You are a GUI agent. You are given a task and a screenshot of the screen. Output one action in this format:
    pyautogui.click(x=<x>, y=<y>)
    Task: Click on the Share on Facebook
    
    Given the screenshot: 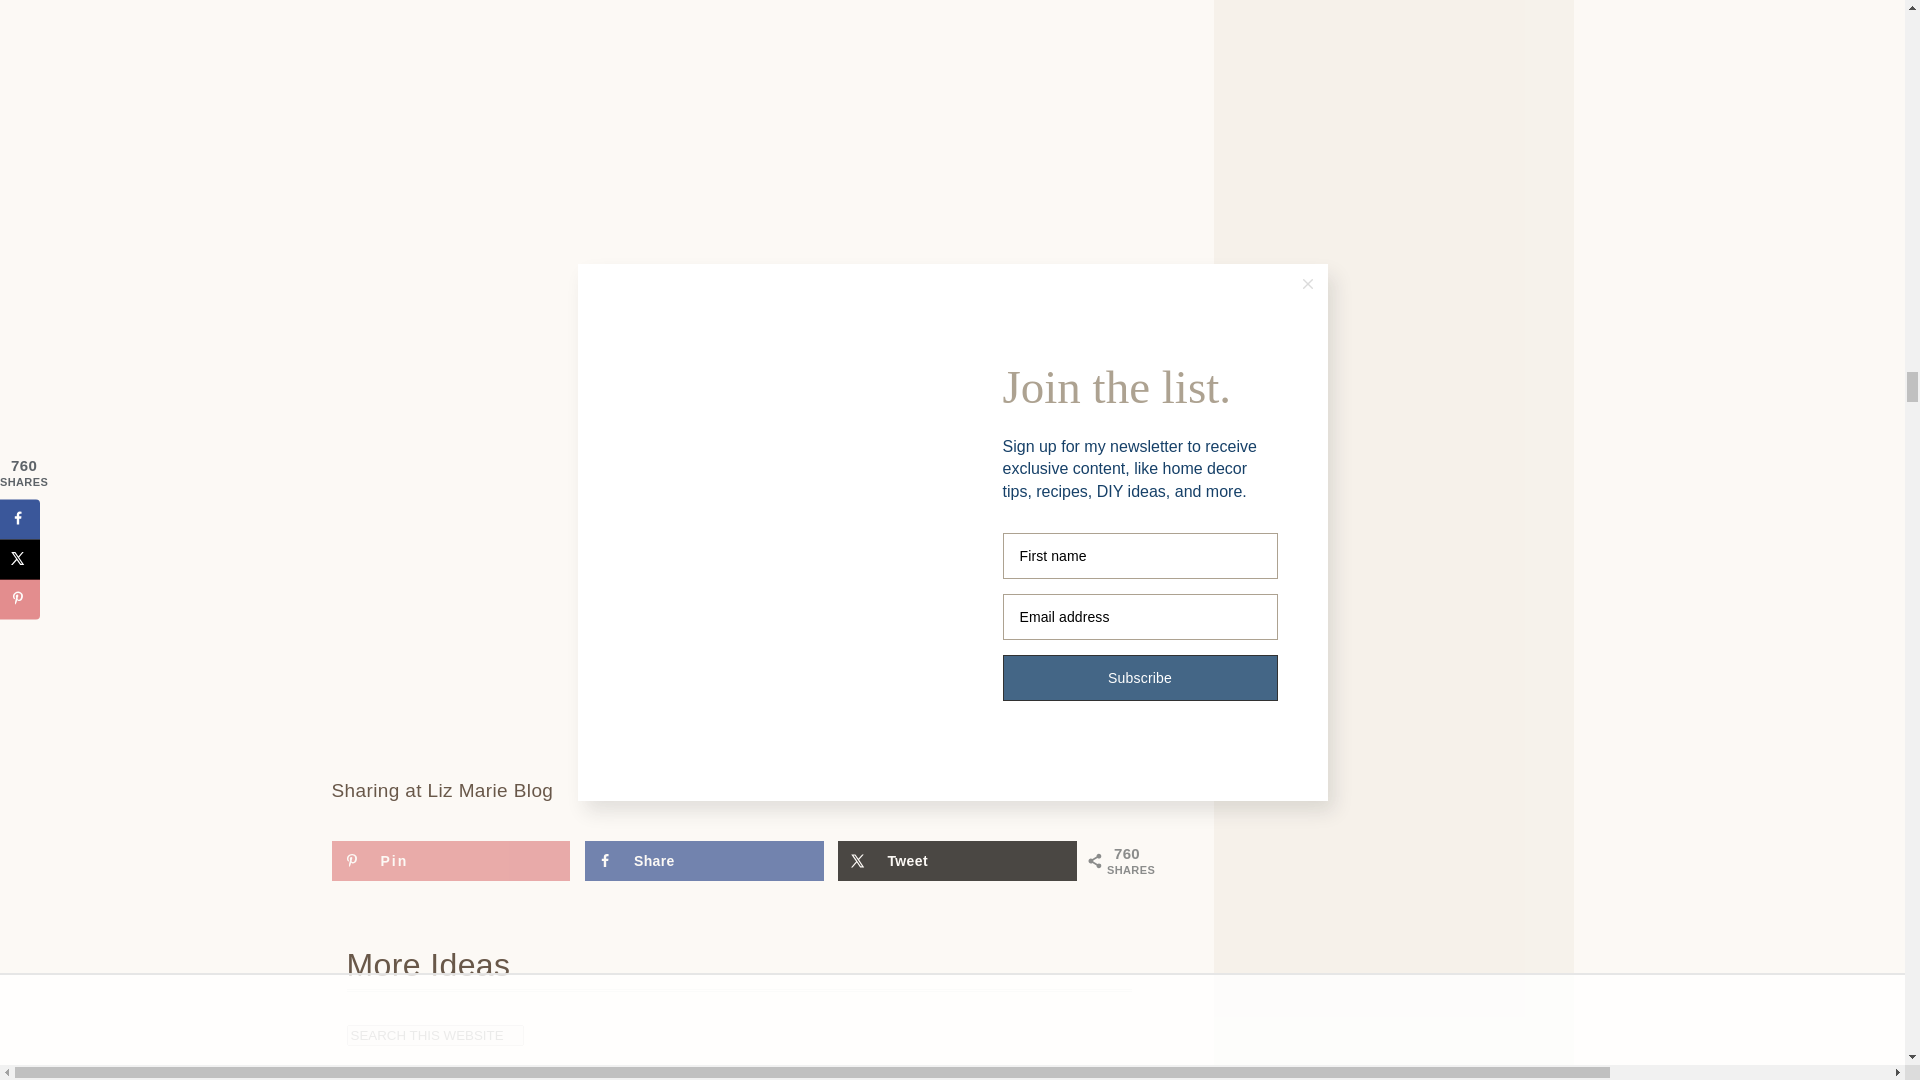 What is the action you would take?
    pyautogui.click(x=704, y=861)
    